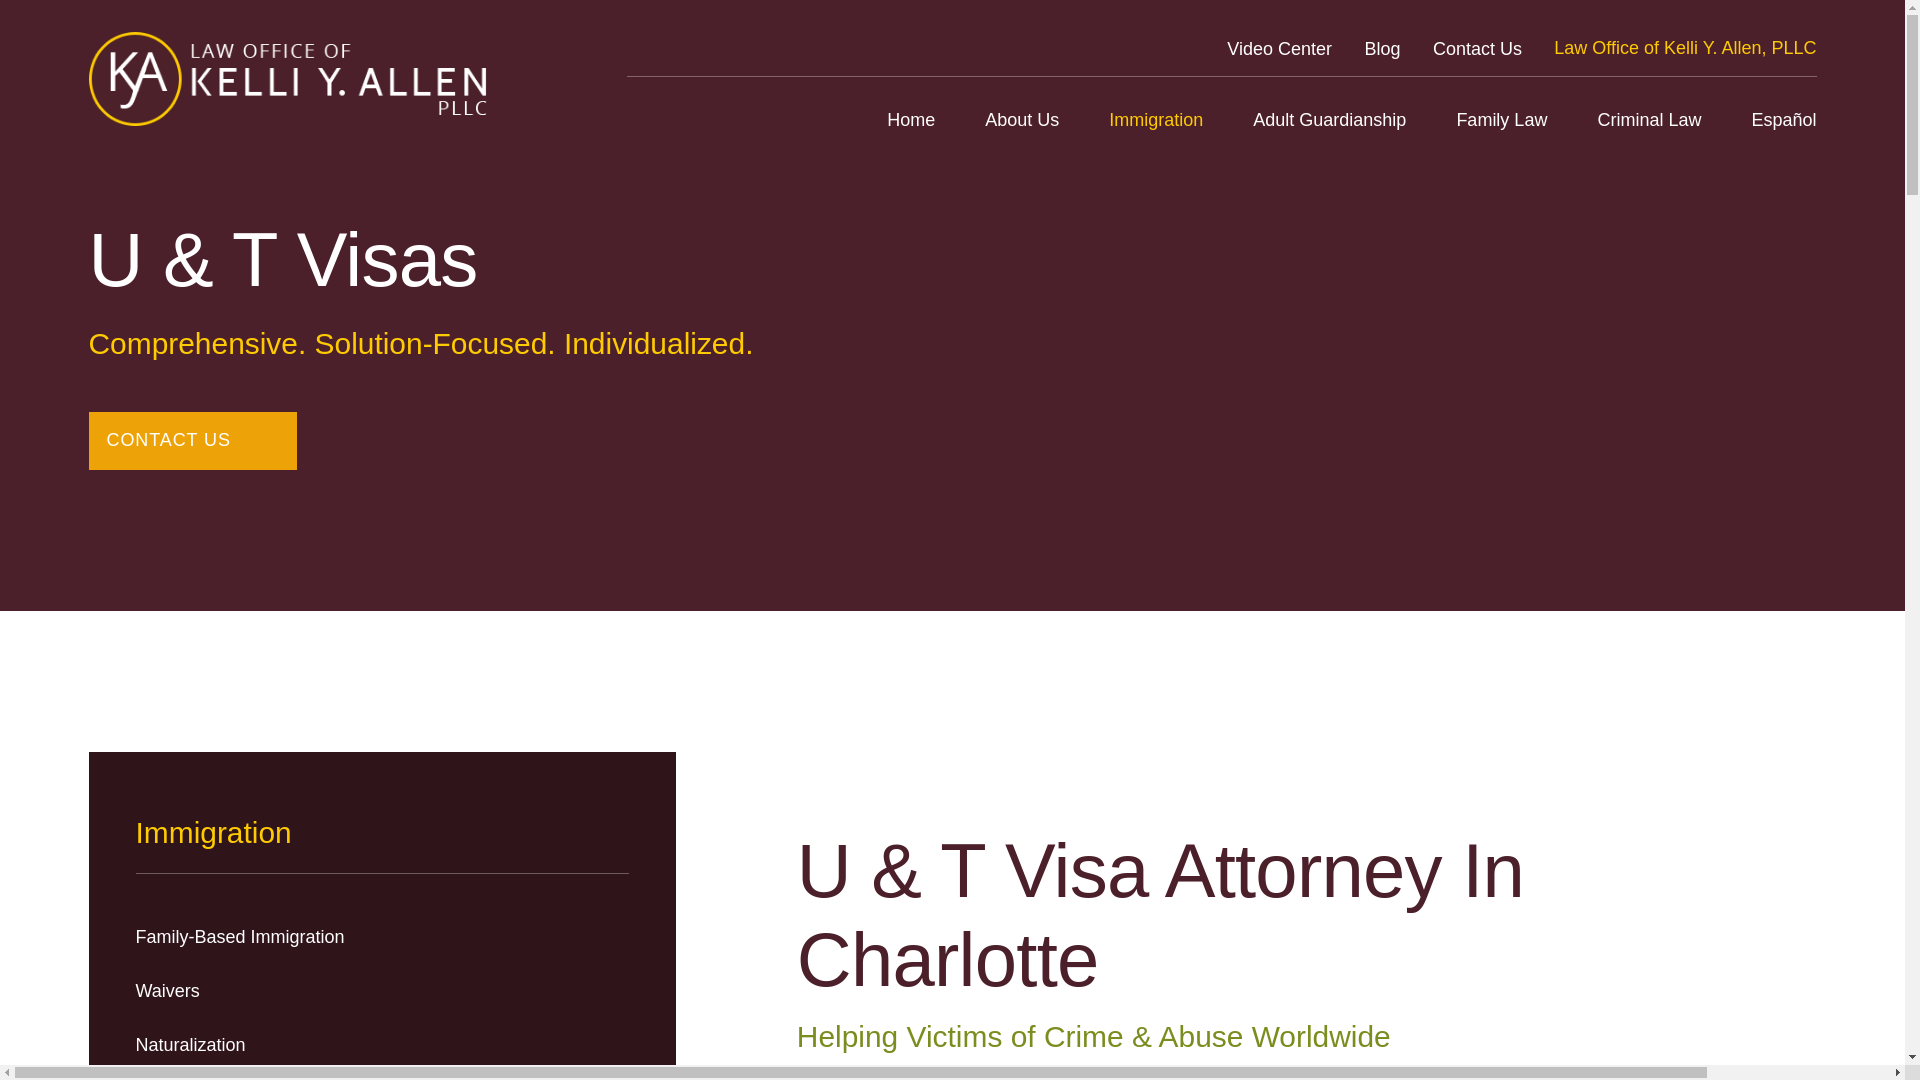 The width and height of the screenshot is (1920, 1080). Describe the element at coordinates (1501, 120) in the screenshot. I see `Family Law` at that location.